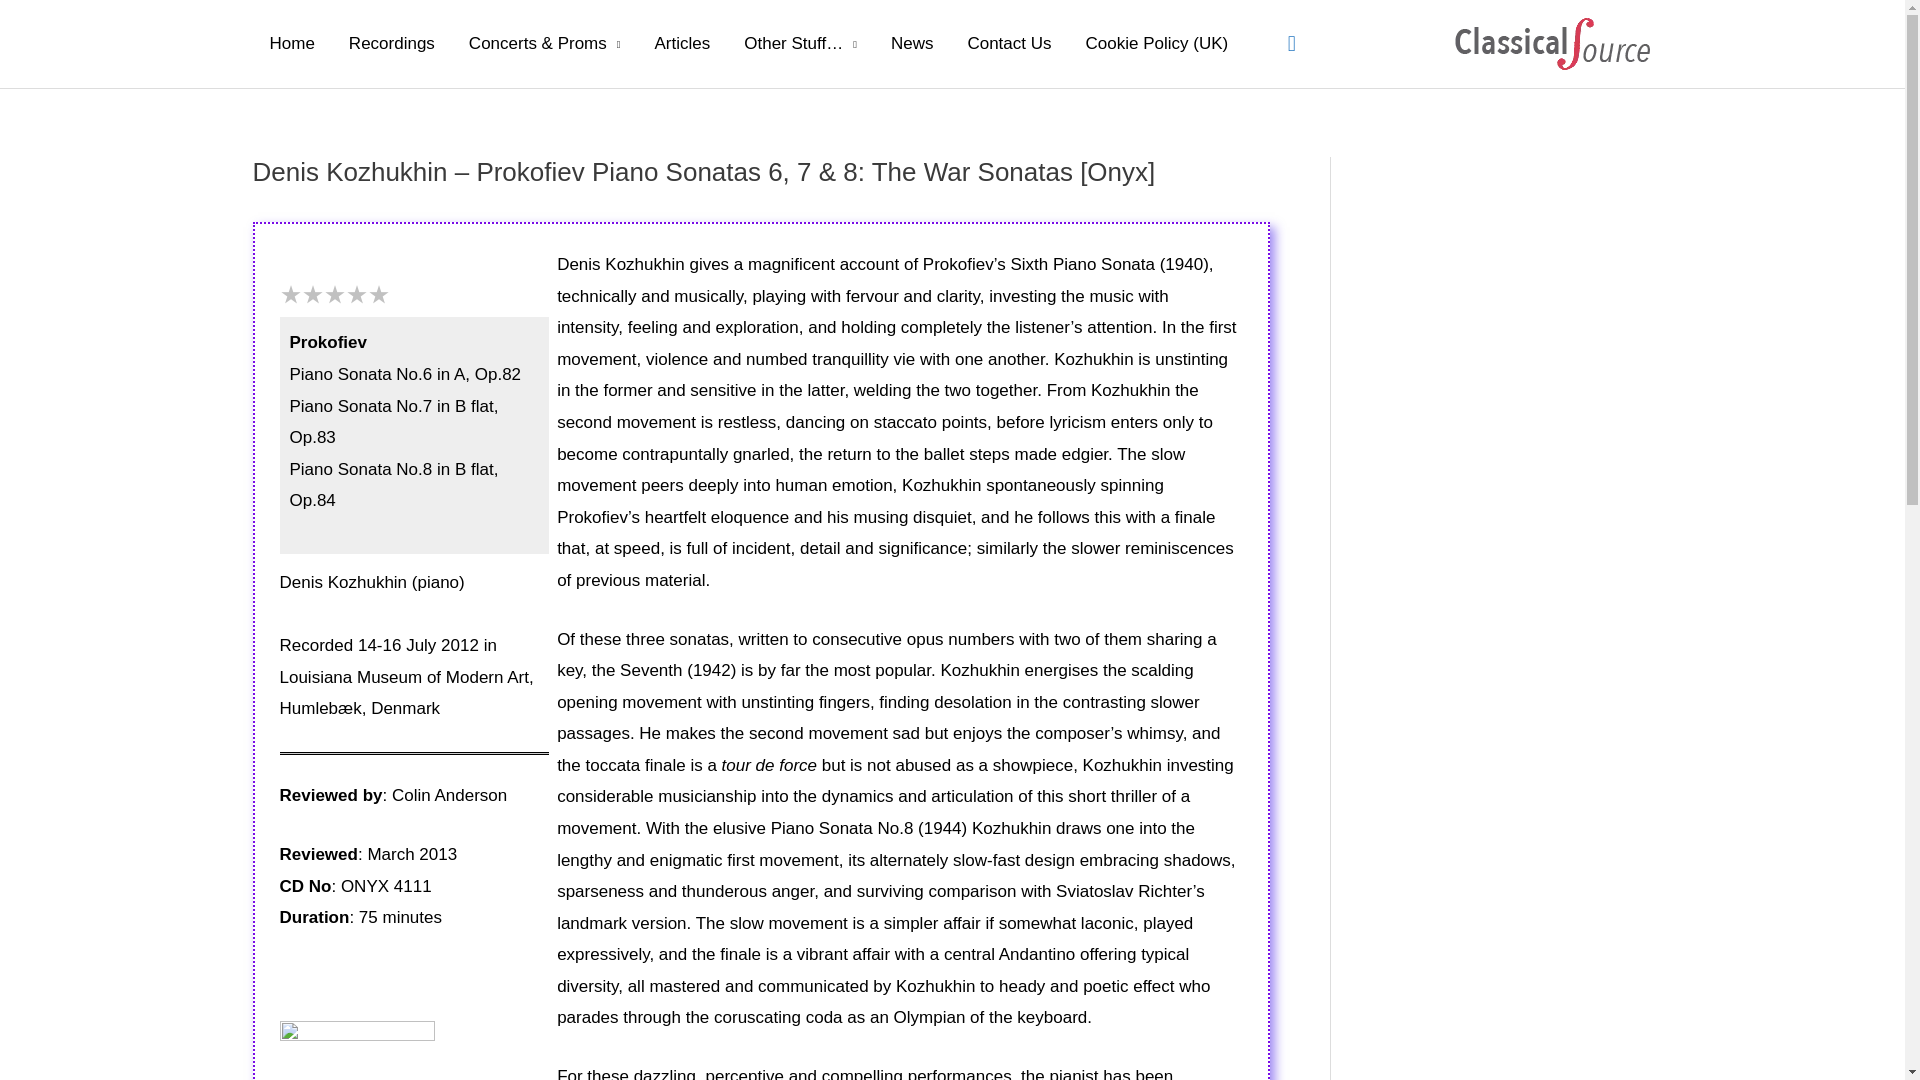 The image size is (1920, 1080). I want to click on Contact Us, so click(1008, 44).